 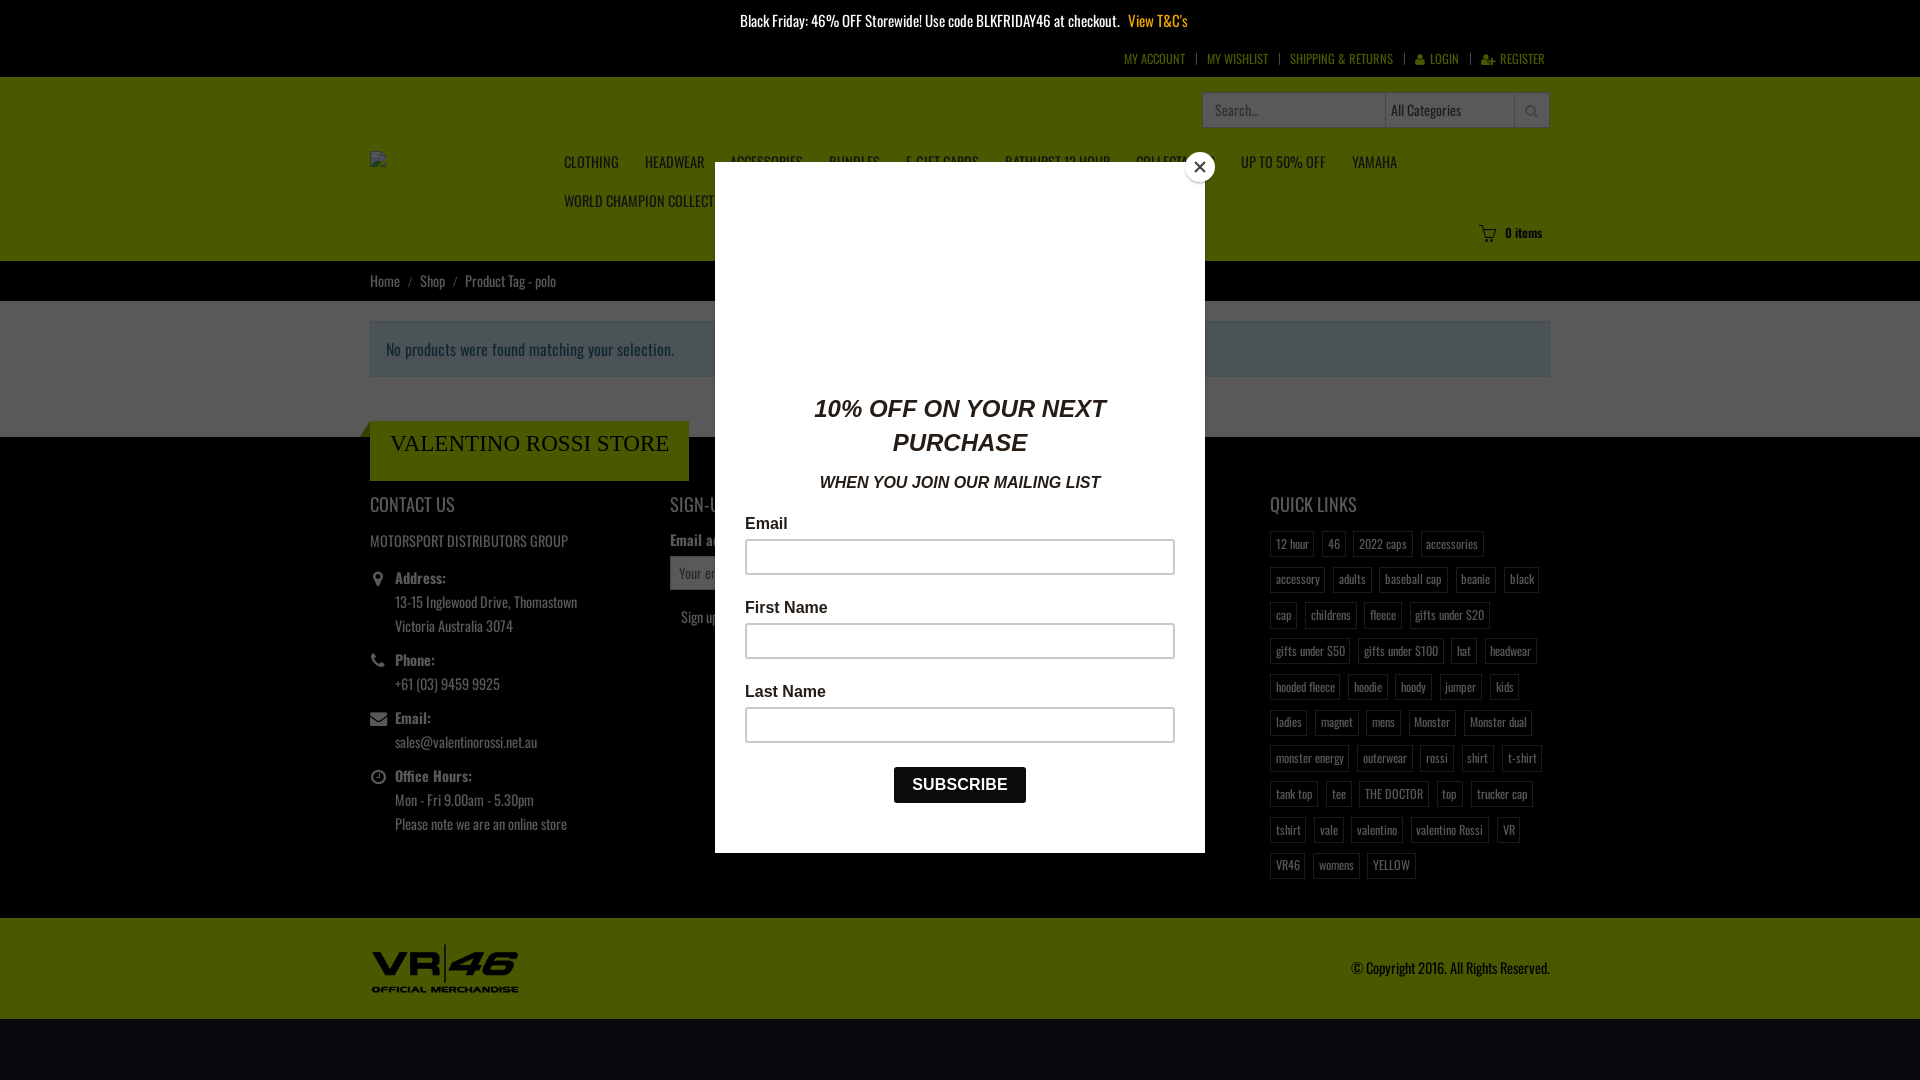 What do you see at coordinates (1437, 59) in the screenshot?
I see `LOGIN` at bounding box center [1437, 59].